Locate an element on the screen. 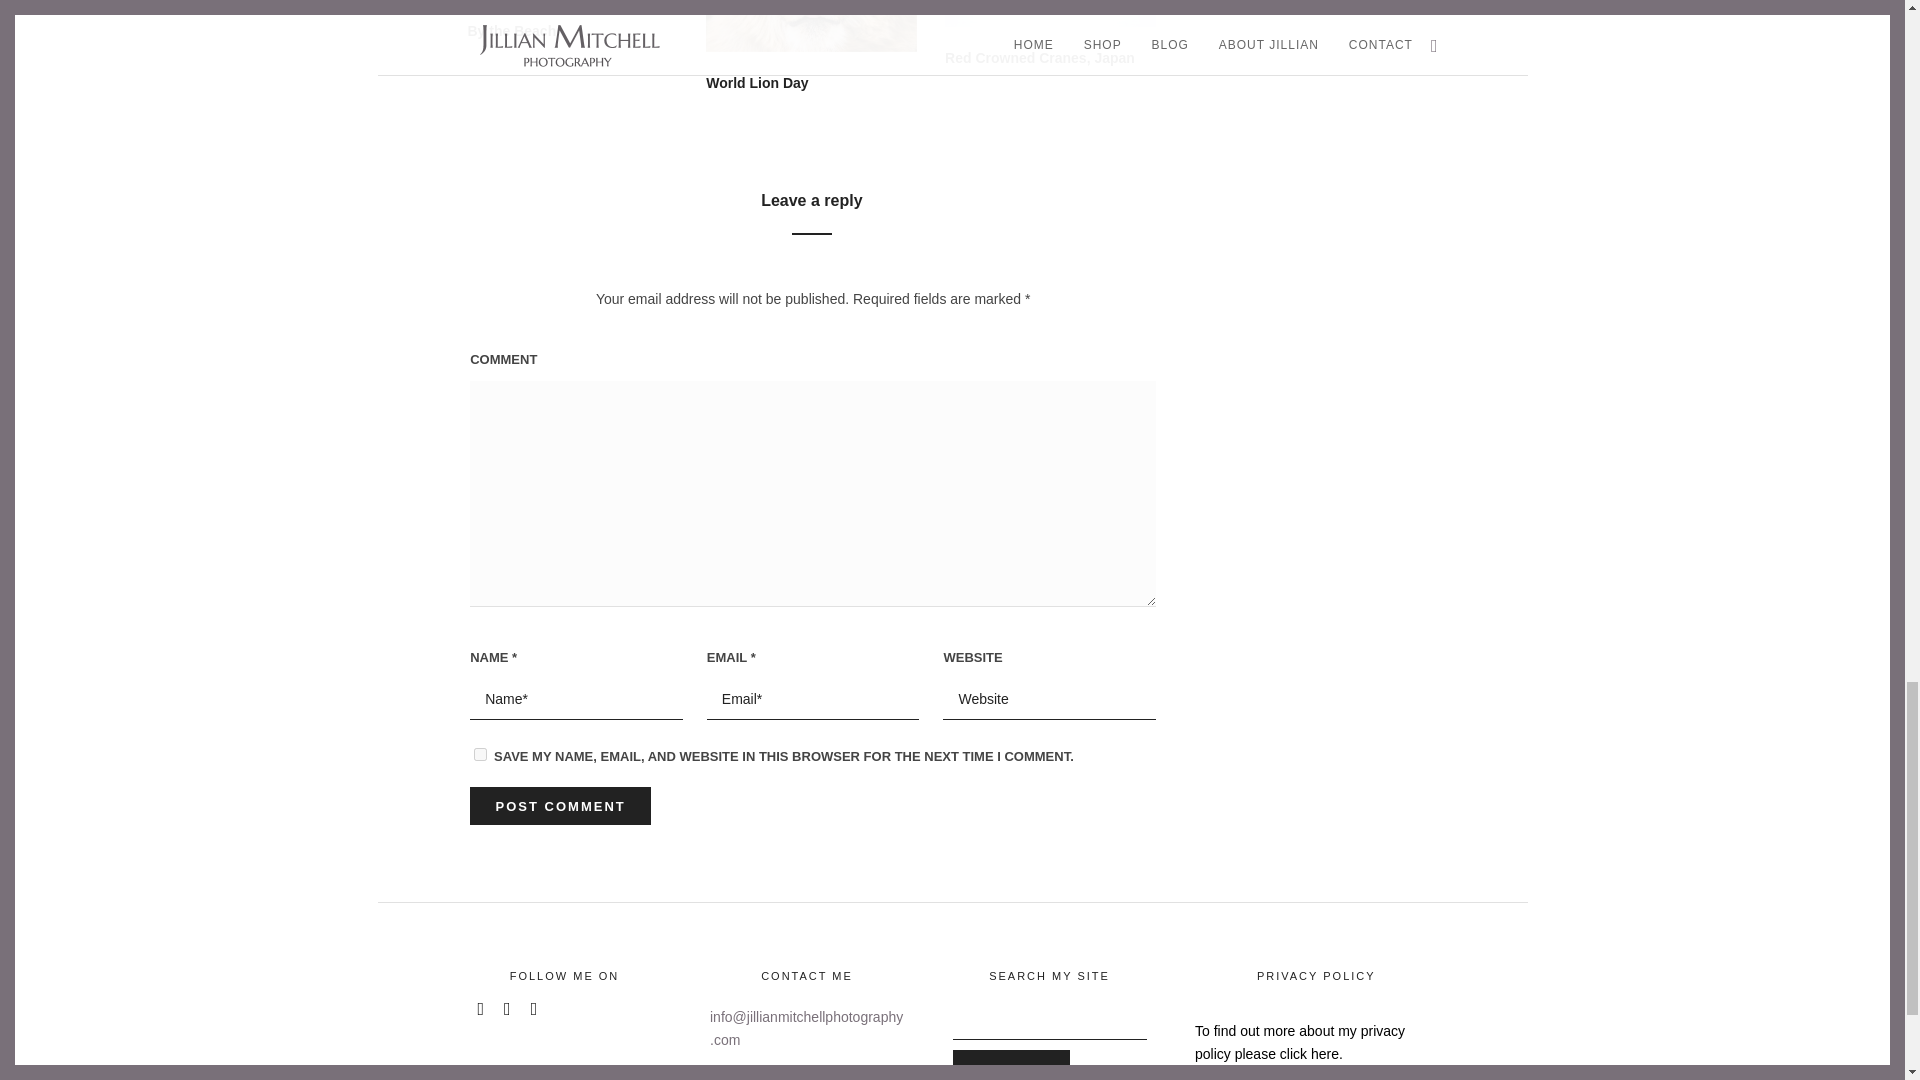 Image resolution: width=1920 pixels, height=1080 pixels. World Lion Day is located at coordinates (757, 82).